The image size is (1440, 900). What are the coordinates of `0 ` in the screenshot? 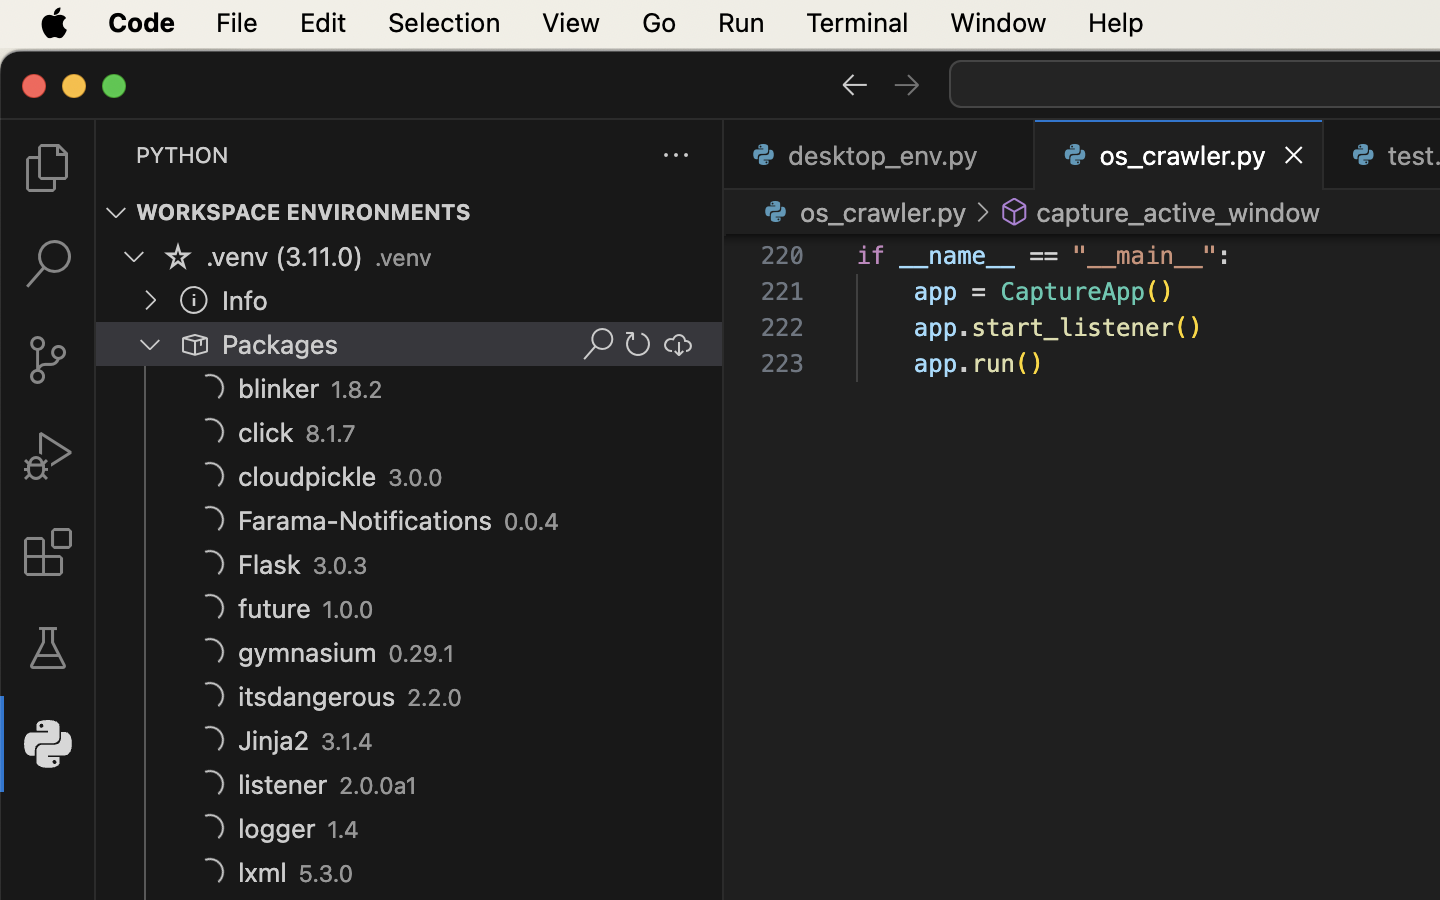 It's located at (48, 456).